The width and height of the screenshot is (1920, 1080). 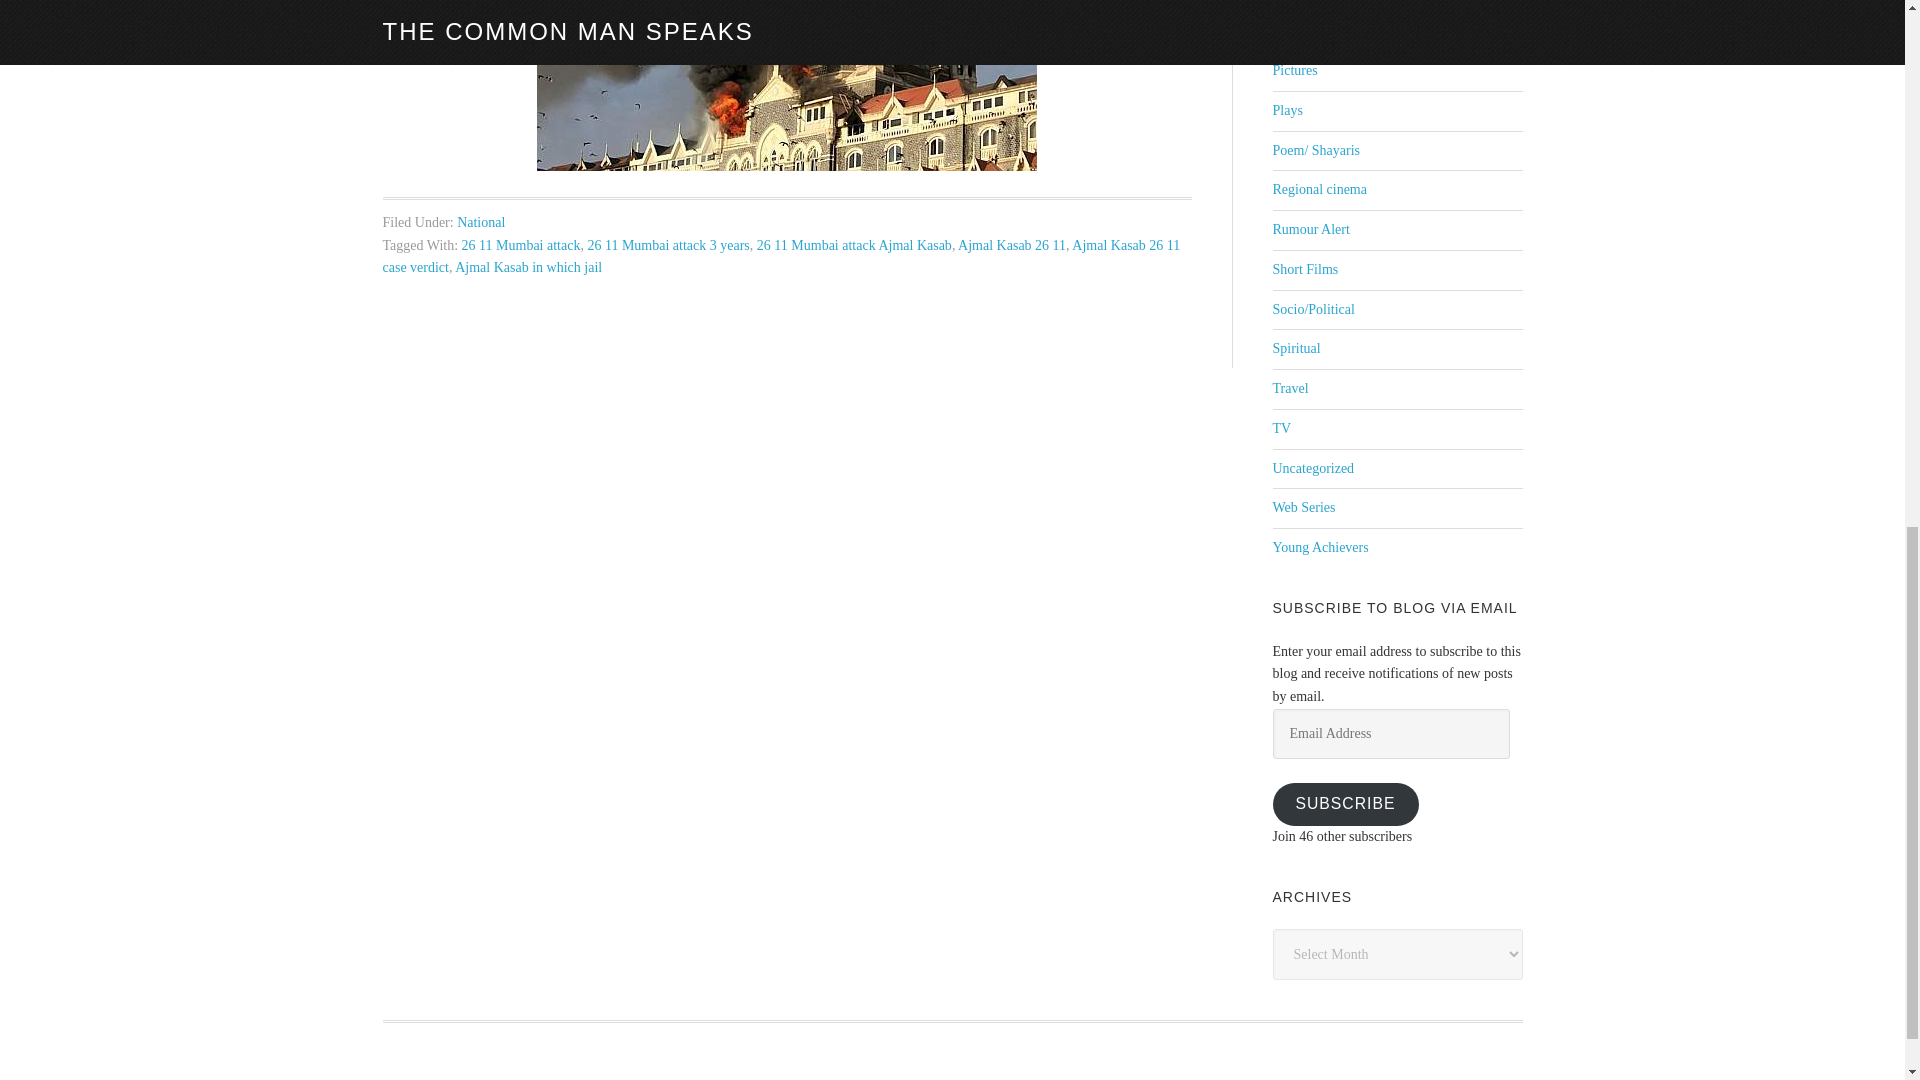 I want to click on Rumour Alert, so click(x=1310, y=229).